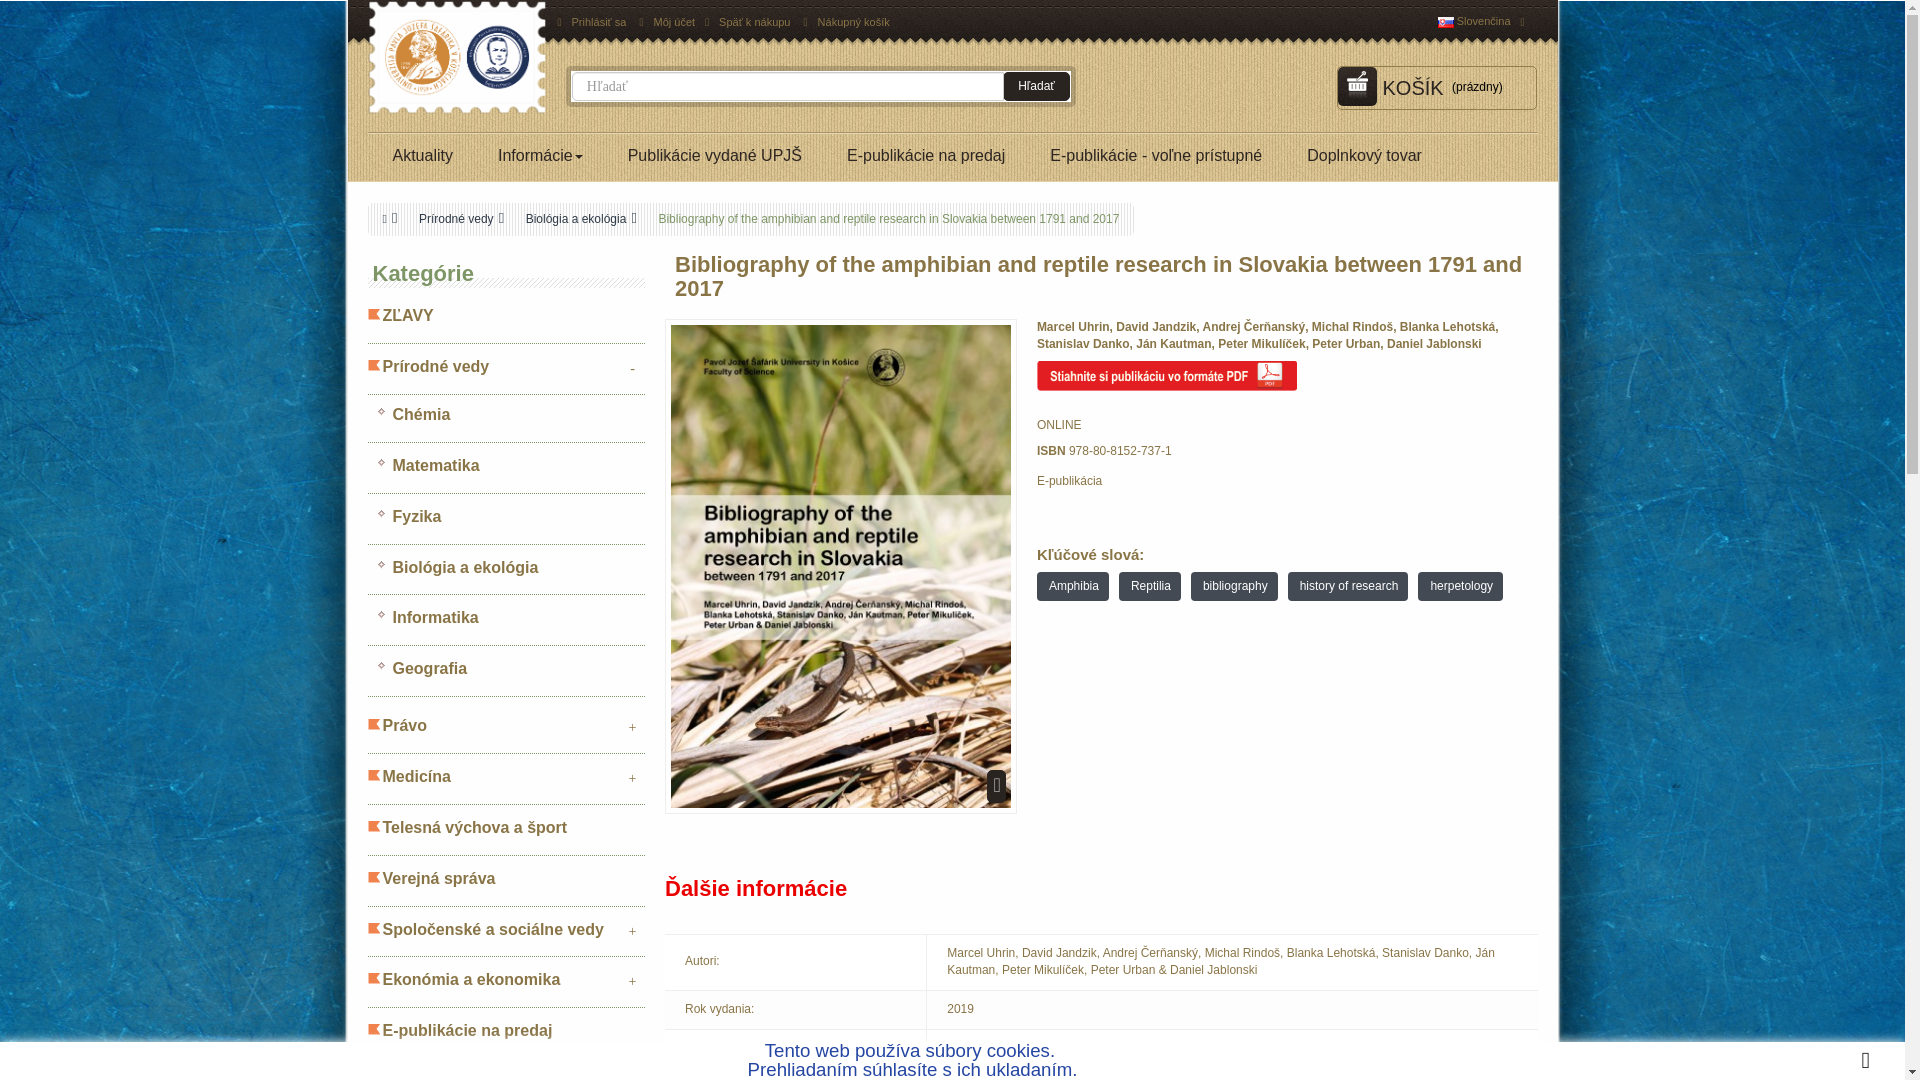  What do you see at coordinates (423, 156) in the screenshot?
I see `Aktuality` at bounding box center [423, 156].